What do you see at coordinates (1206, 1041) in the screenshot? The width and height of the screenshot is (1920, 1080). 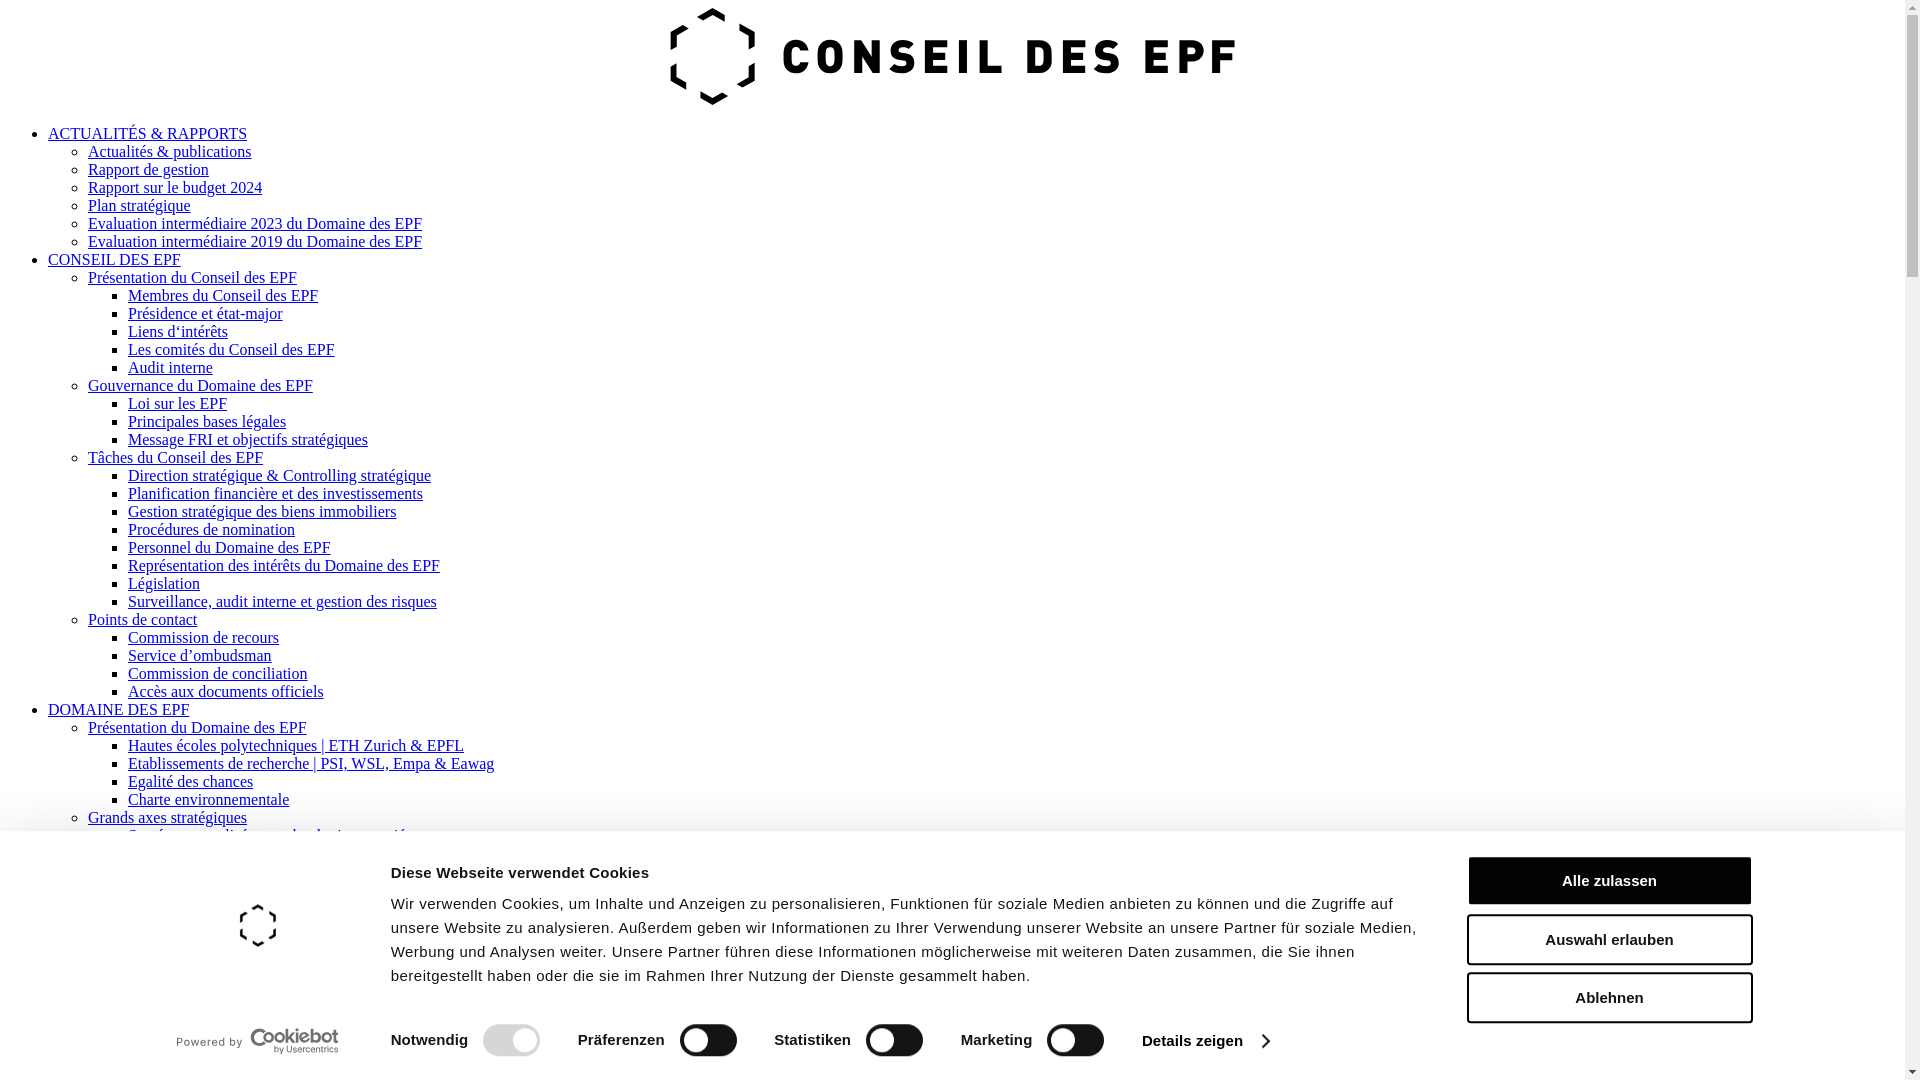 I see `Details zeigen` at bounding box center [1206, 1041].